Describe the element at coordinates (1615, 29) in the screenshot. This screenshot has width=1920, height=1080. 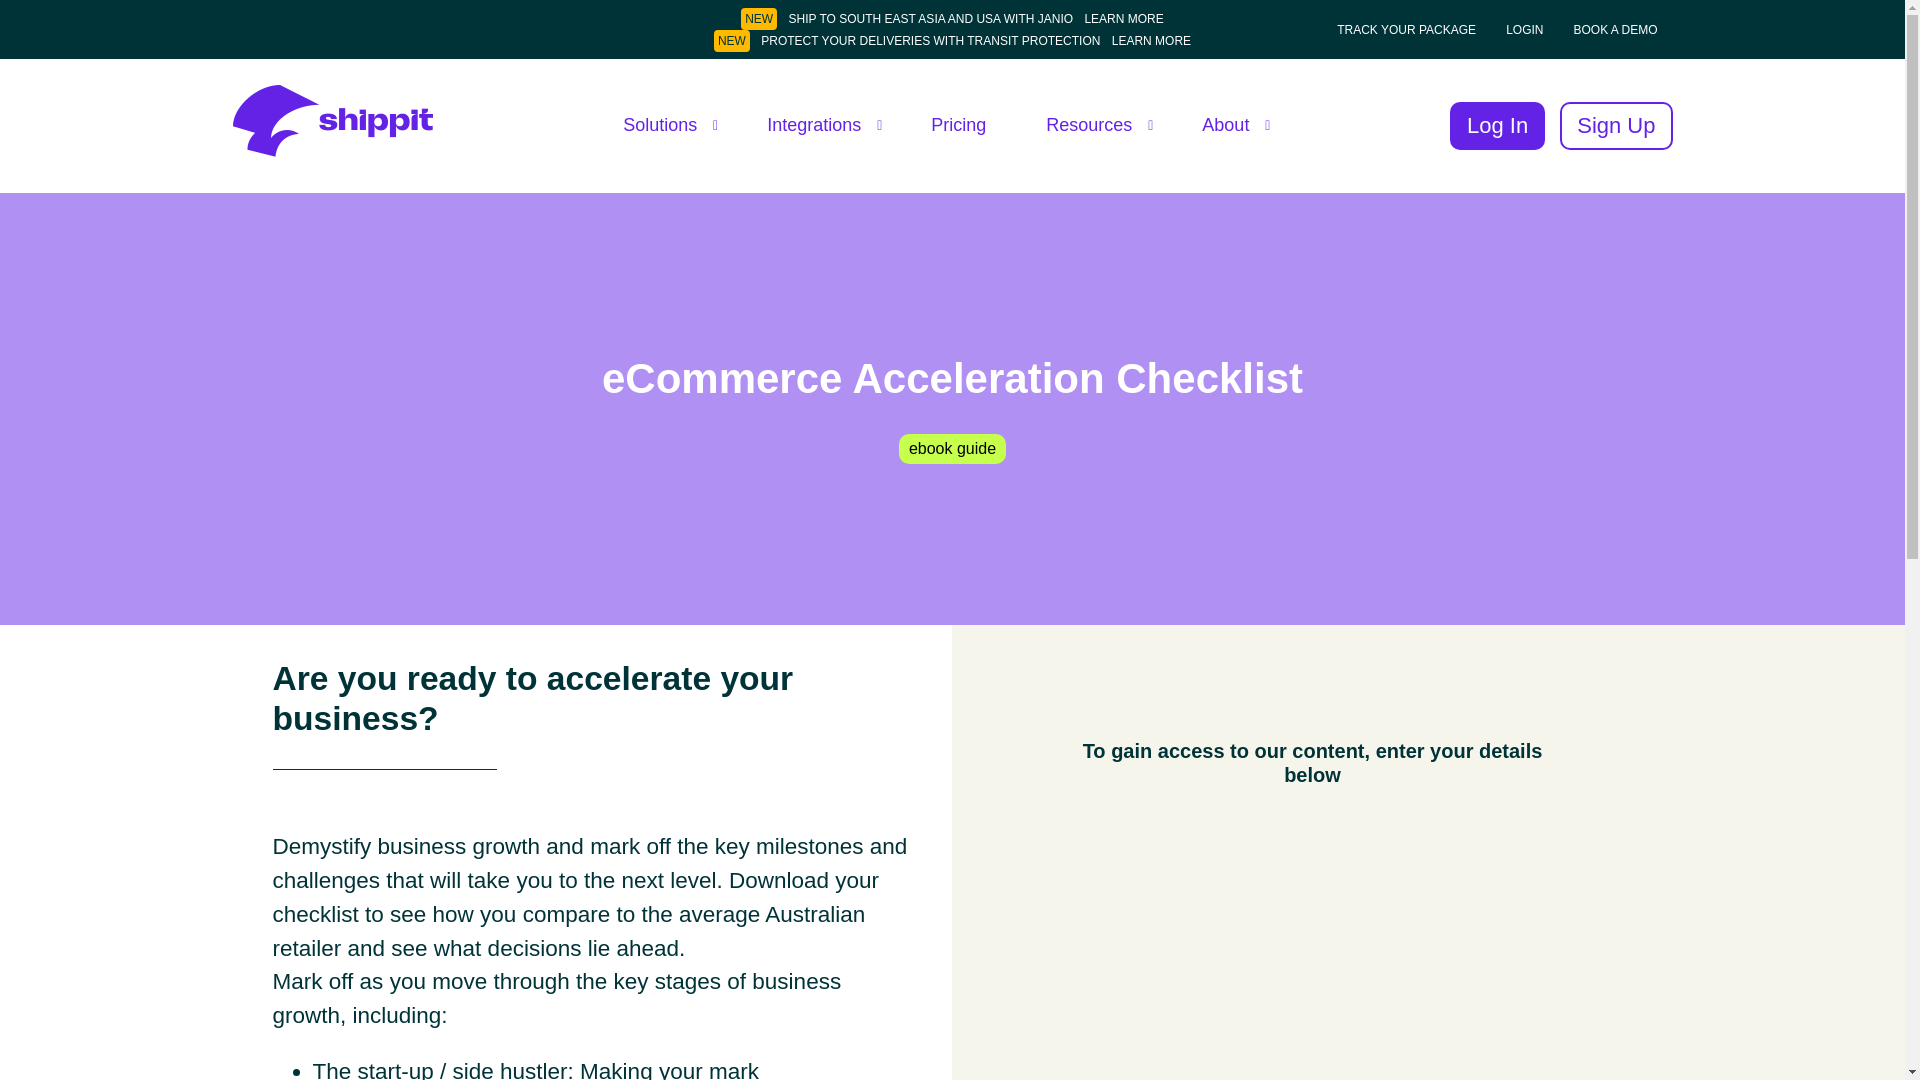
I see `BOOK A DEMO` at that location.